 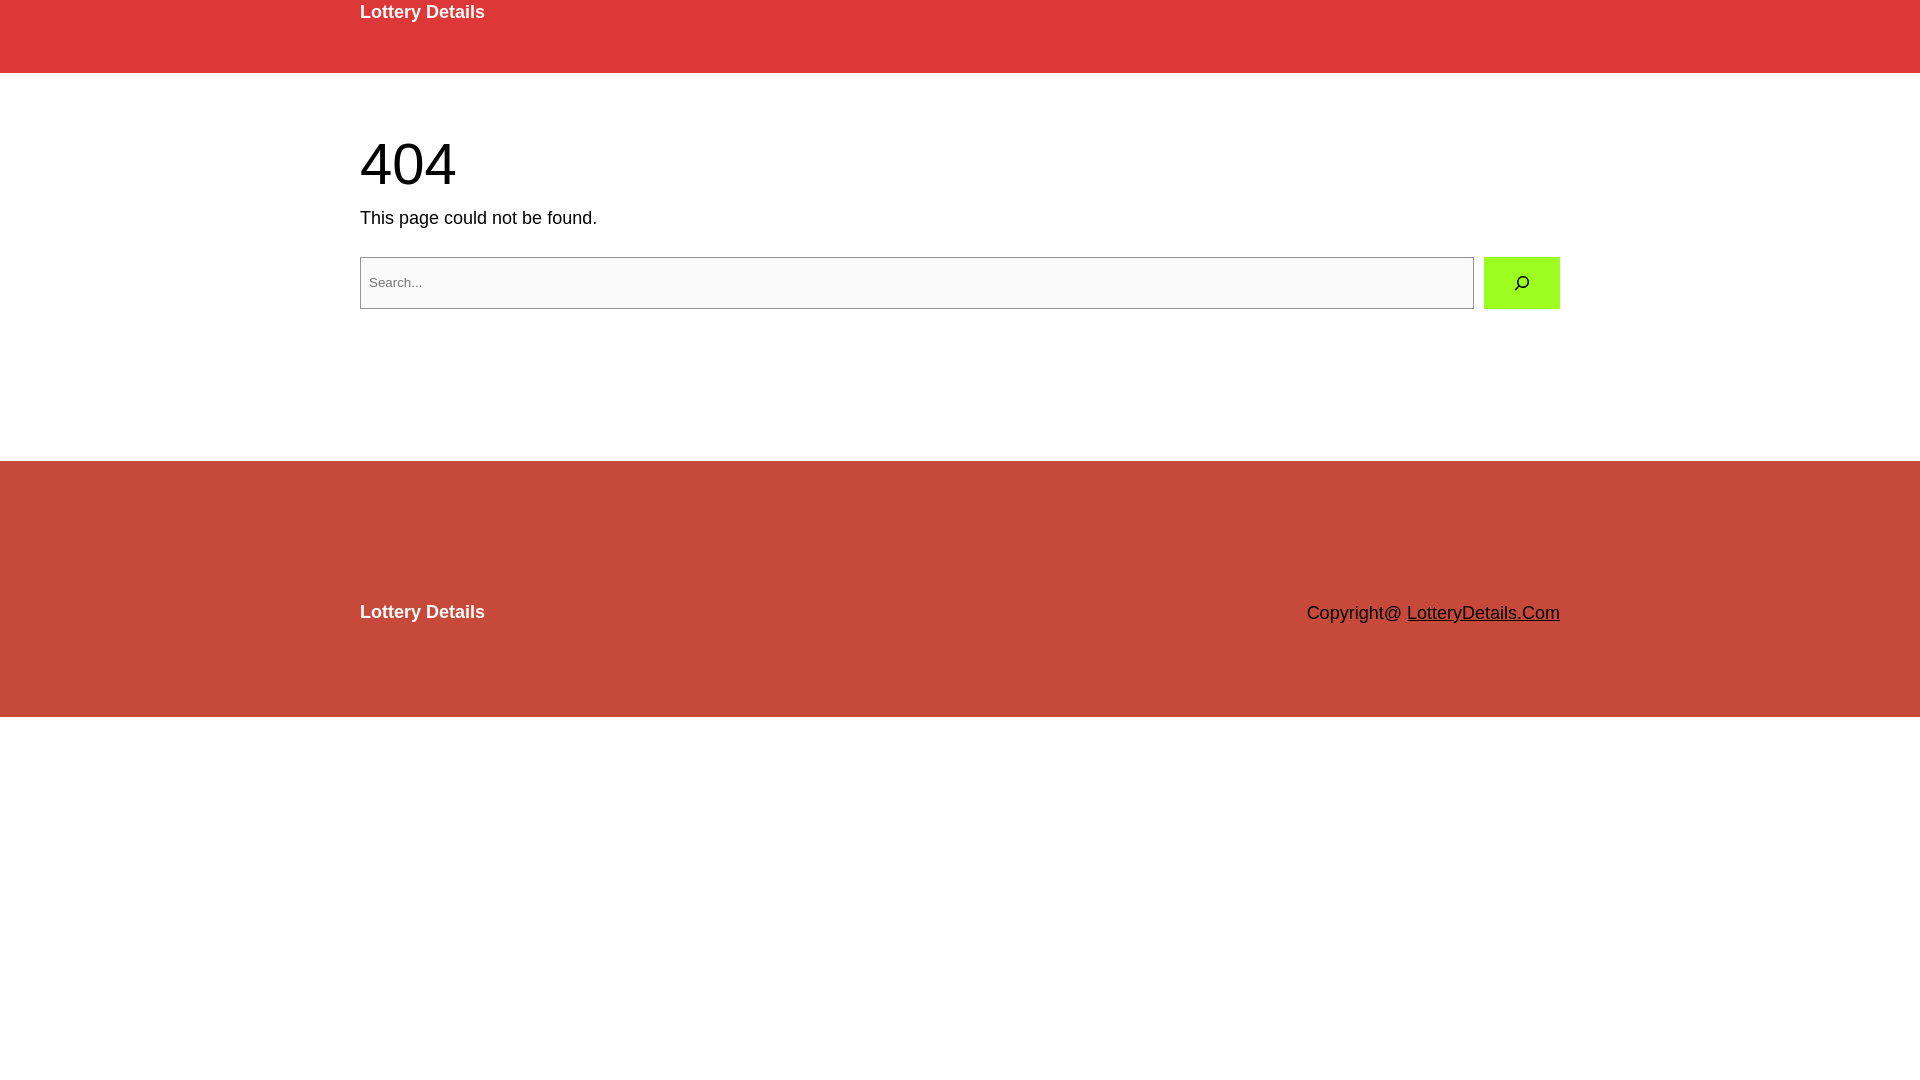 What do you see at coordinates (1483, 612) in the screenshot?
I see `LotteryDetails.Com` at bounding box center [1483, 612].